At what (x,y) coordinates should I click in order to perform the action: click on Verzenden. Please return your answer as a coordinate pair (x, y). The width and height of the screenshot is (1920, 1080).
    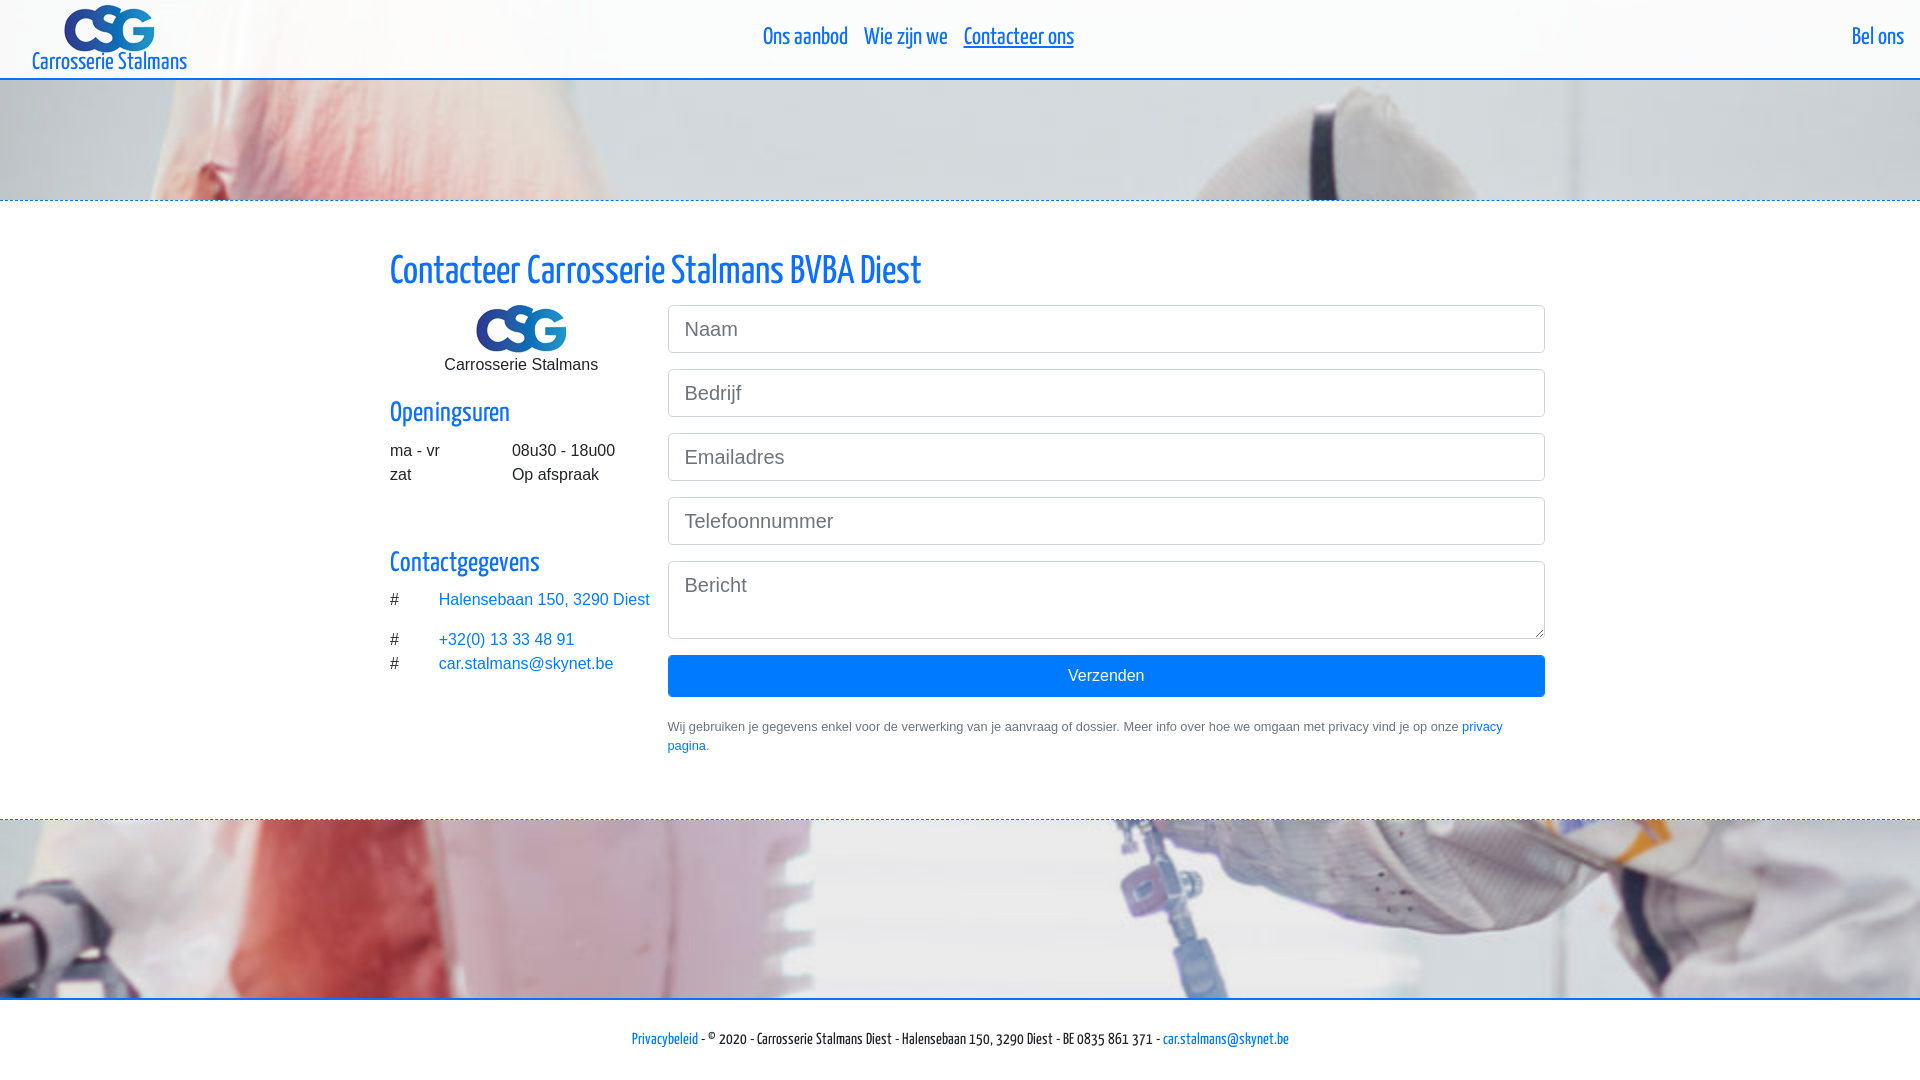
    Looking at the image, I should click on (1107, 676).